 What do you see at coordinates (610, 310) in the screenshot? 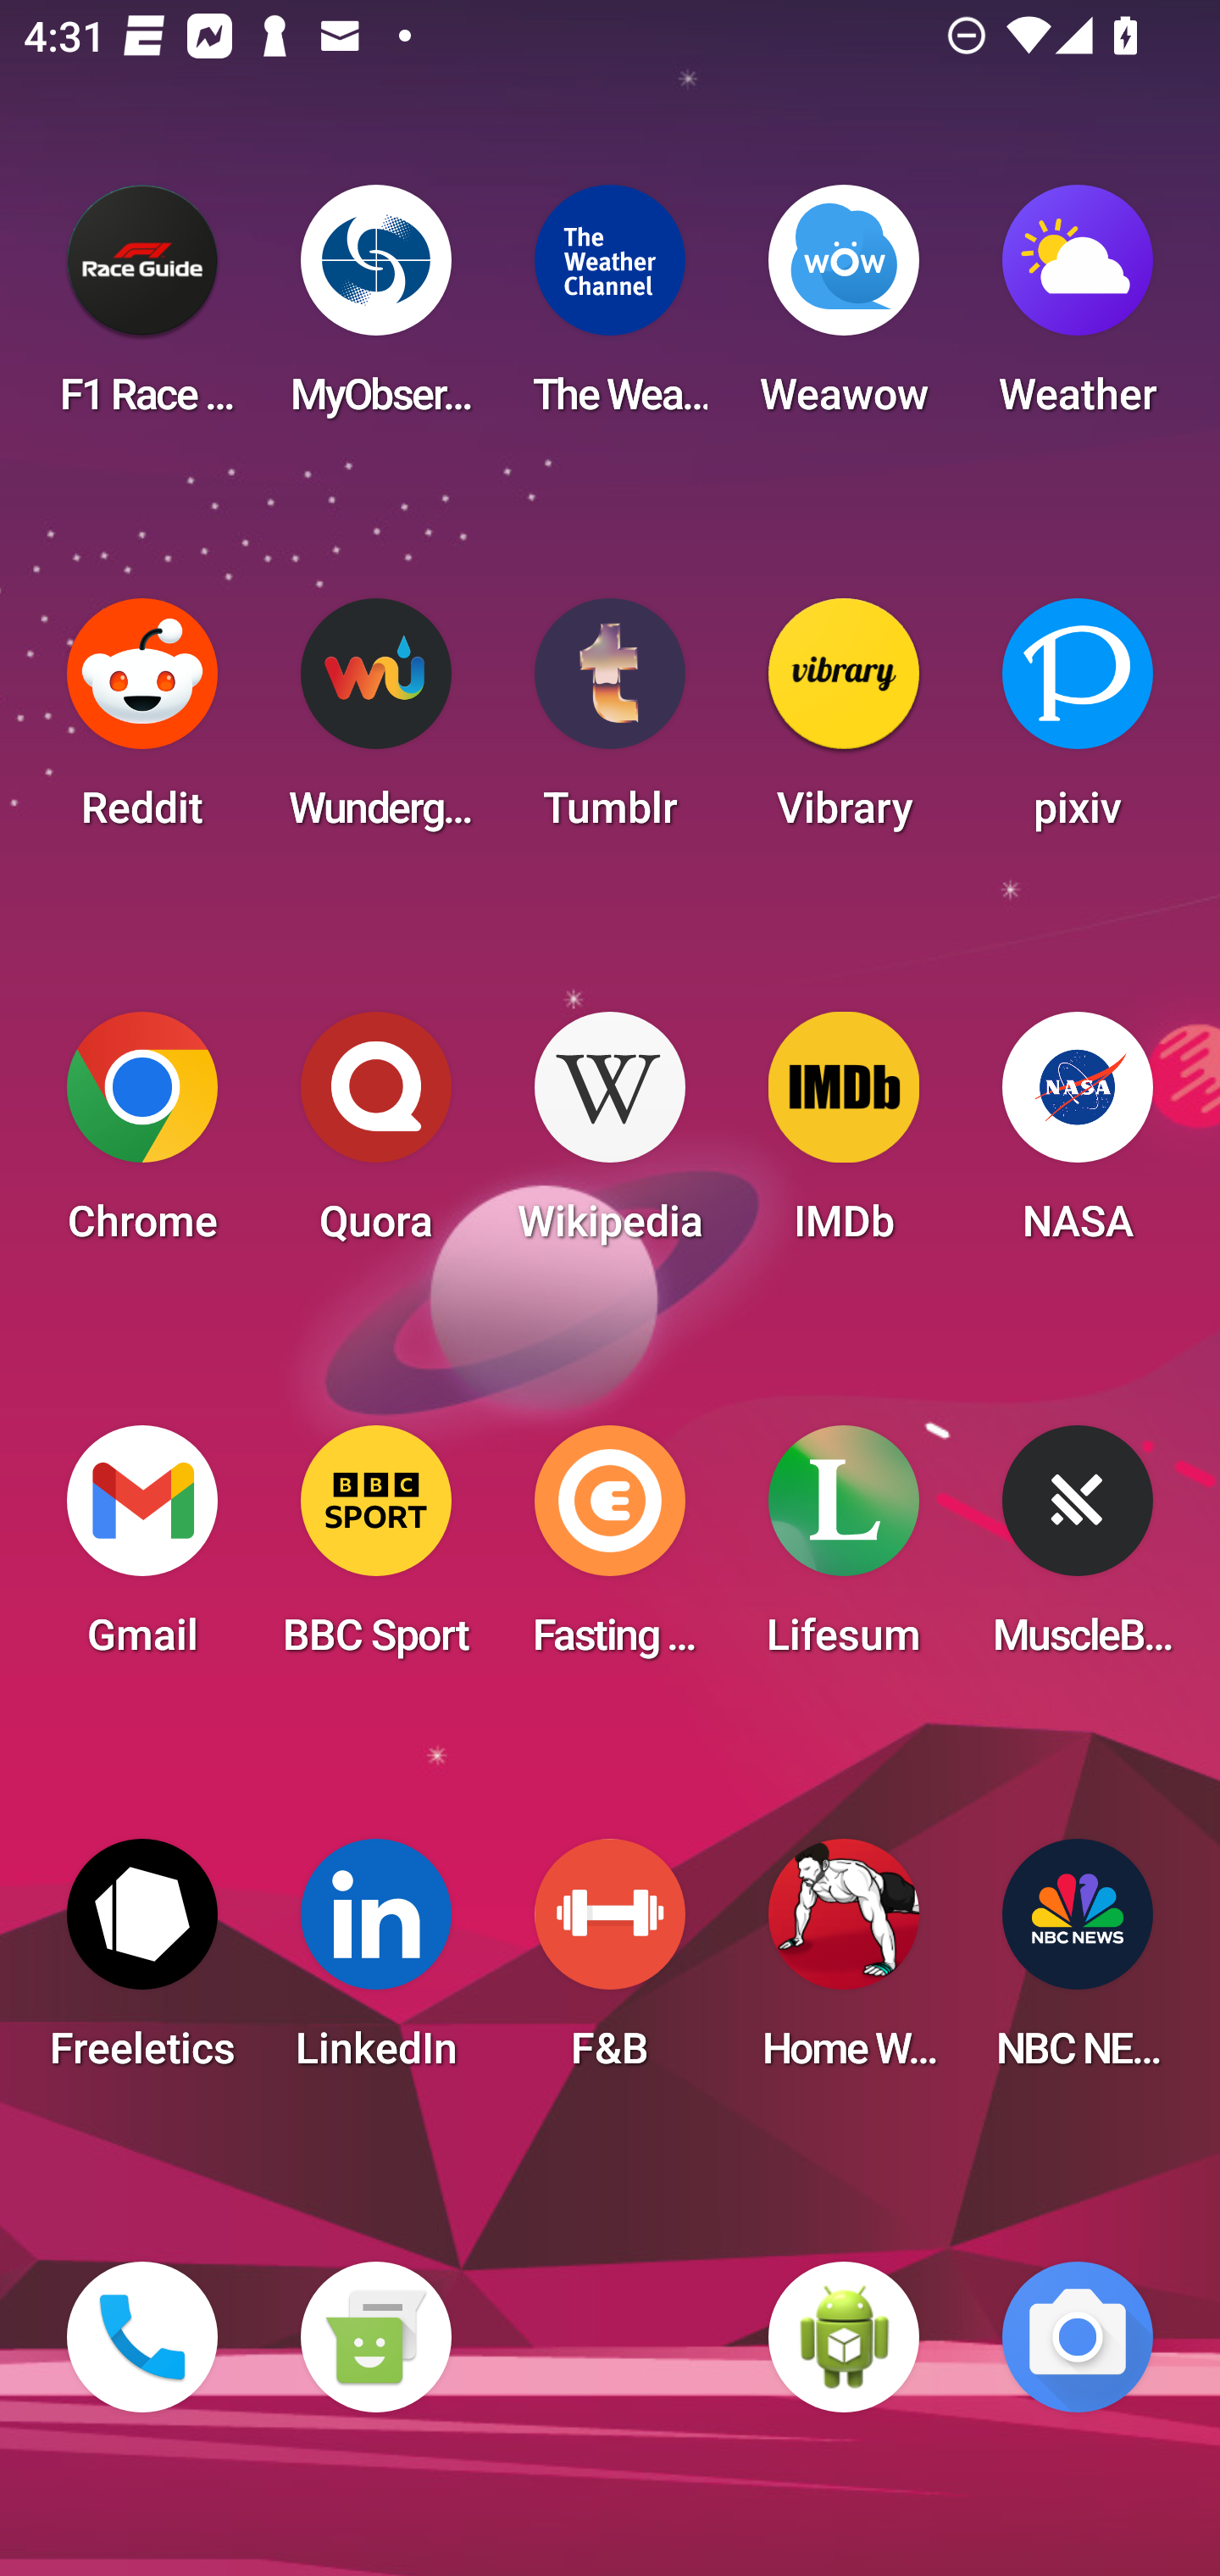
I see `The Weather Channel` at bounding box center [610, 310].